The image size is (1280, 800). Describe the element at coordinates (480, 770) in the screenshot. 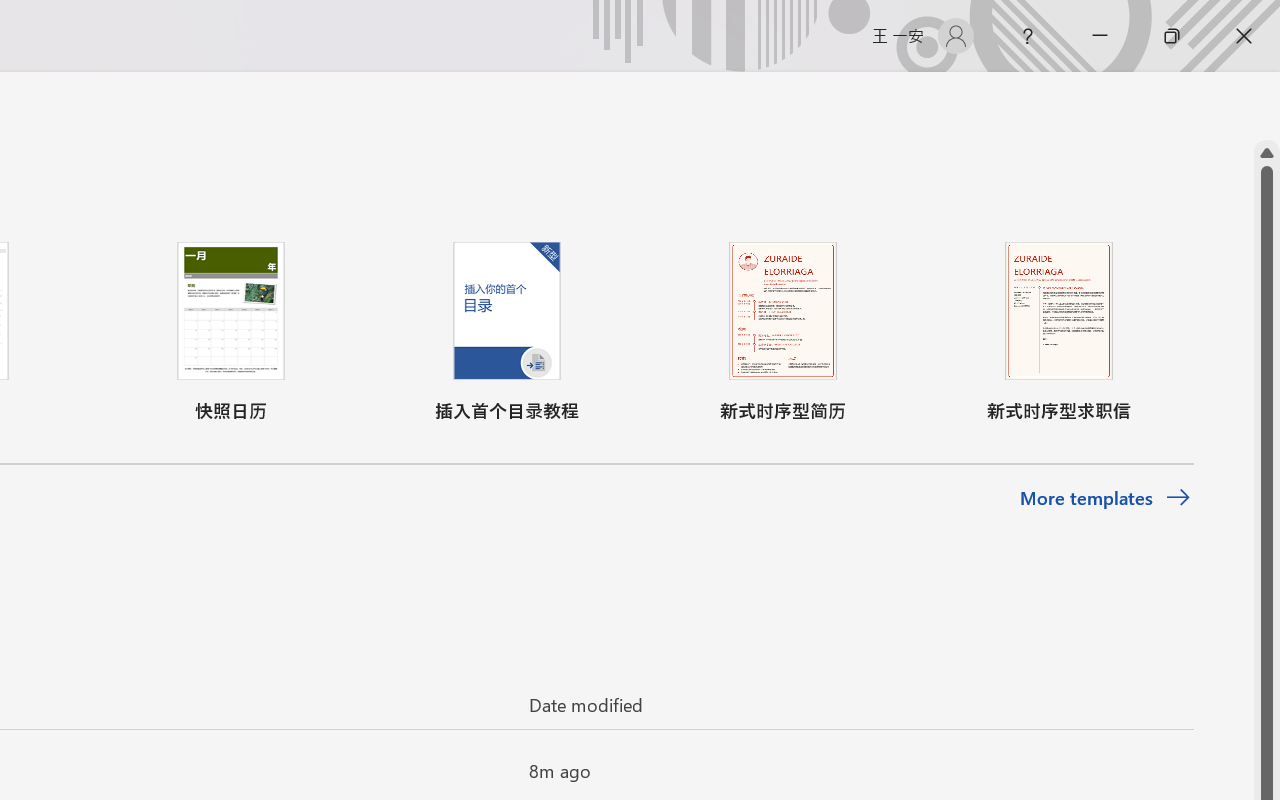

I see `Pin this item to the list` at that location.